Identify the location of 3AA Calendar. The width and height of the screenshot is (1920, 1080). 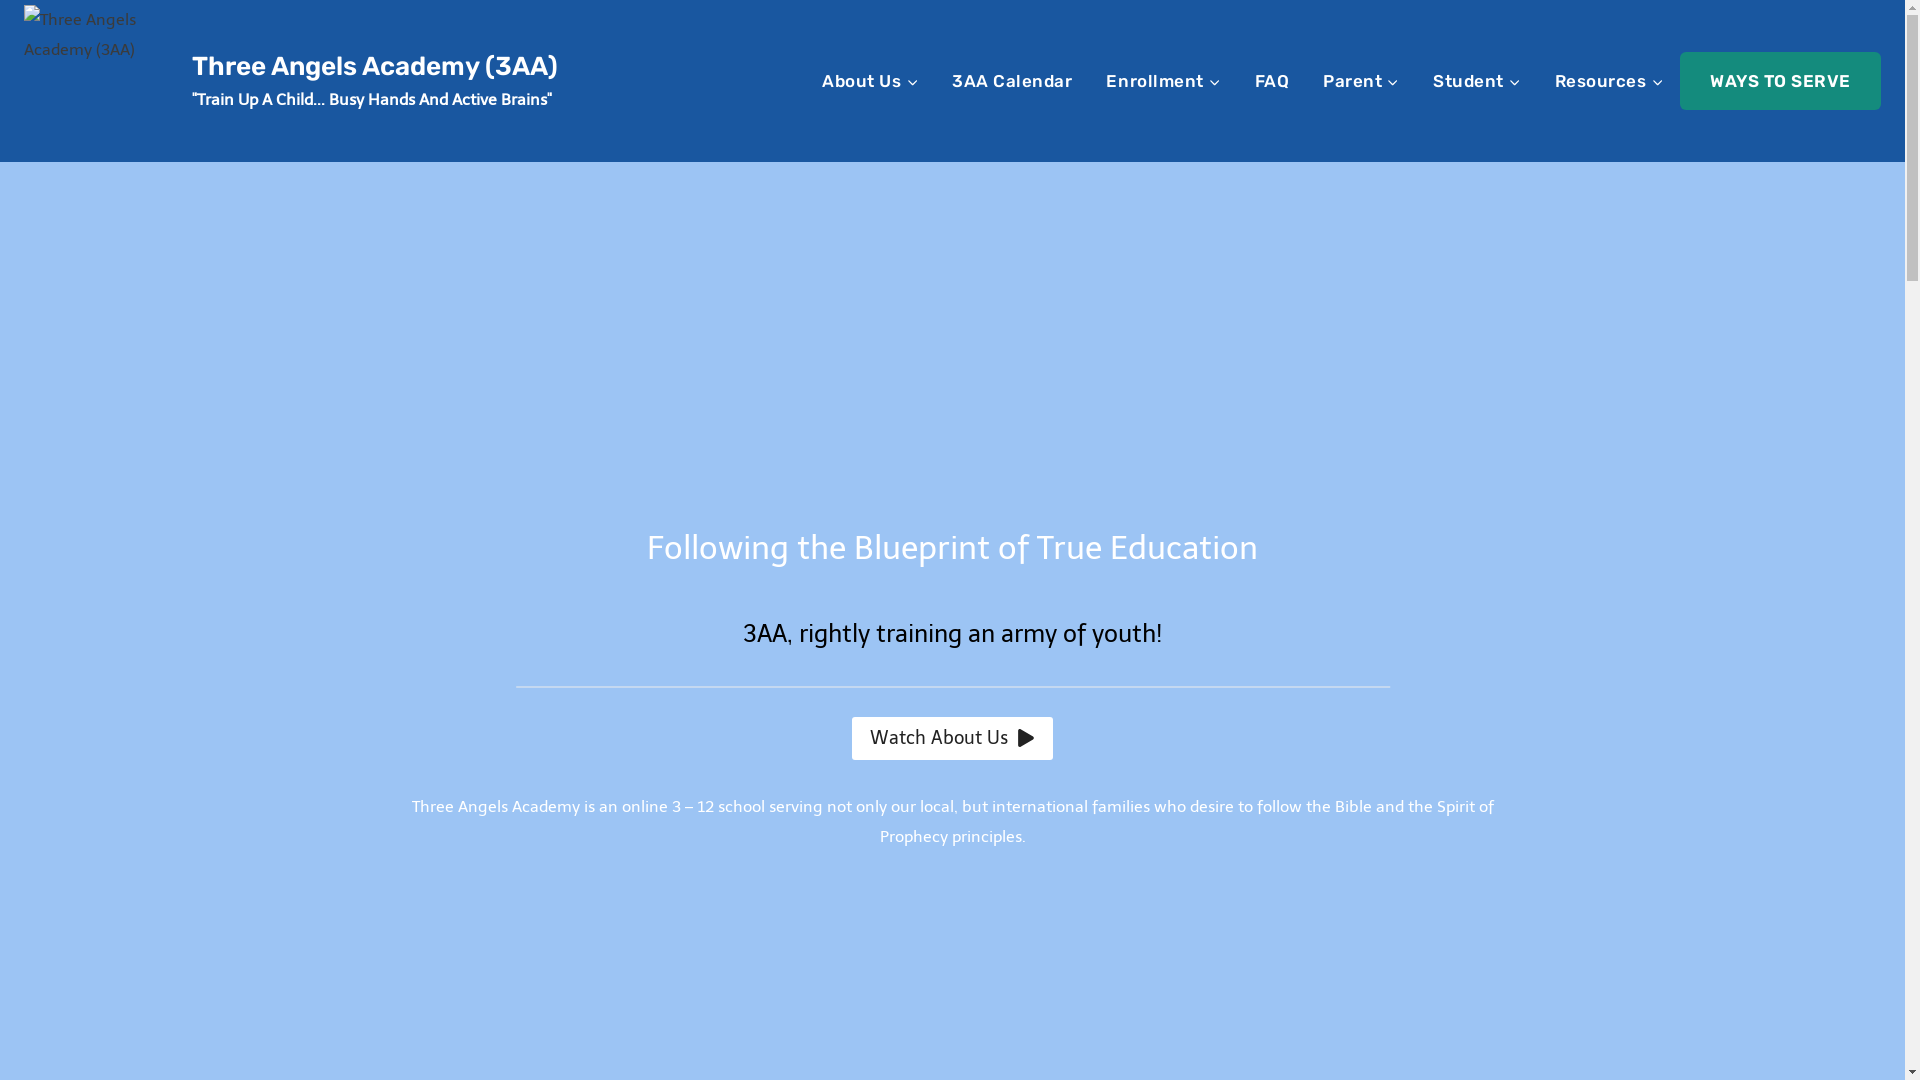
(1012, 80).